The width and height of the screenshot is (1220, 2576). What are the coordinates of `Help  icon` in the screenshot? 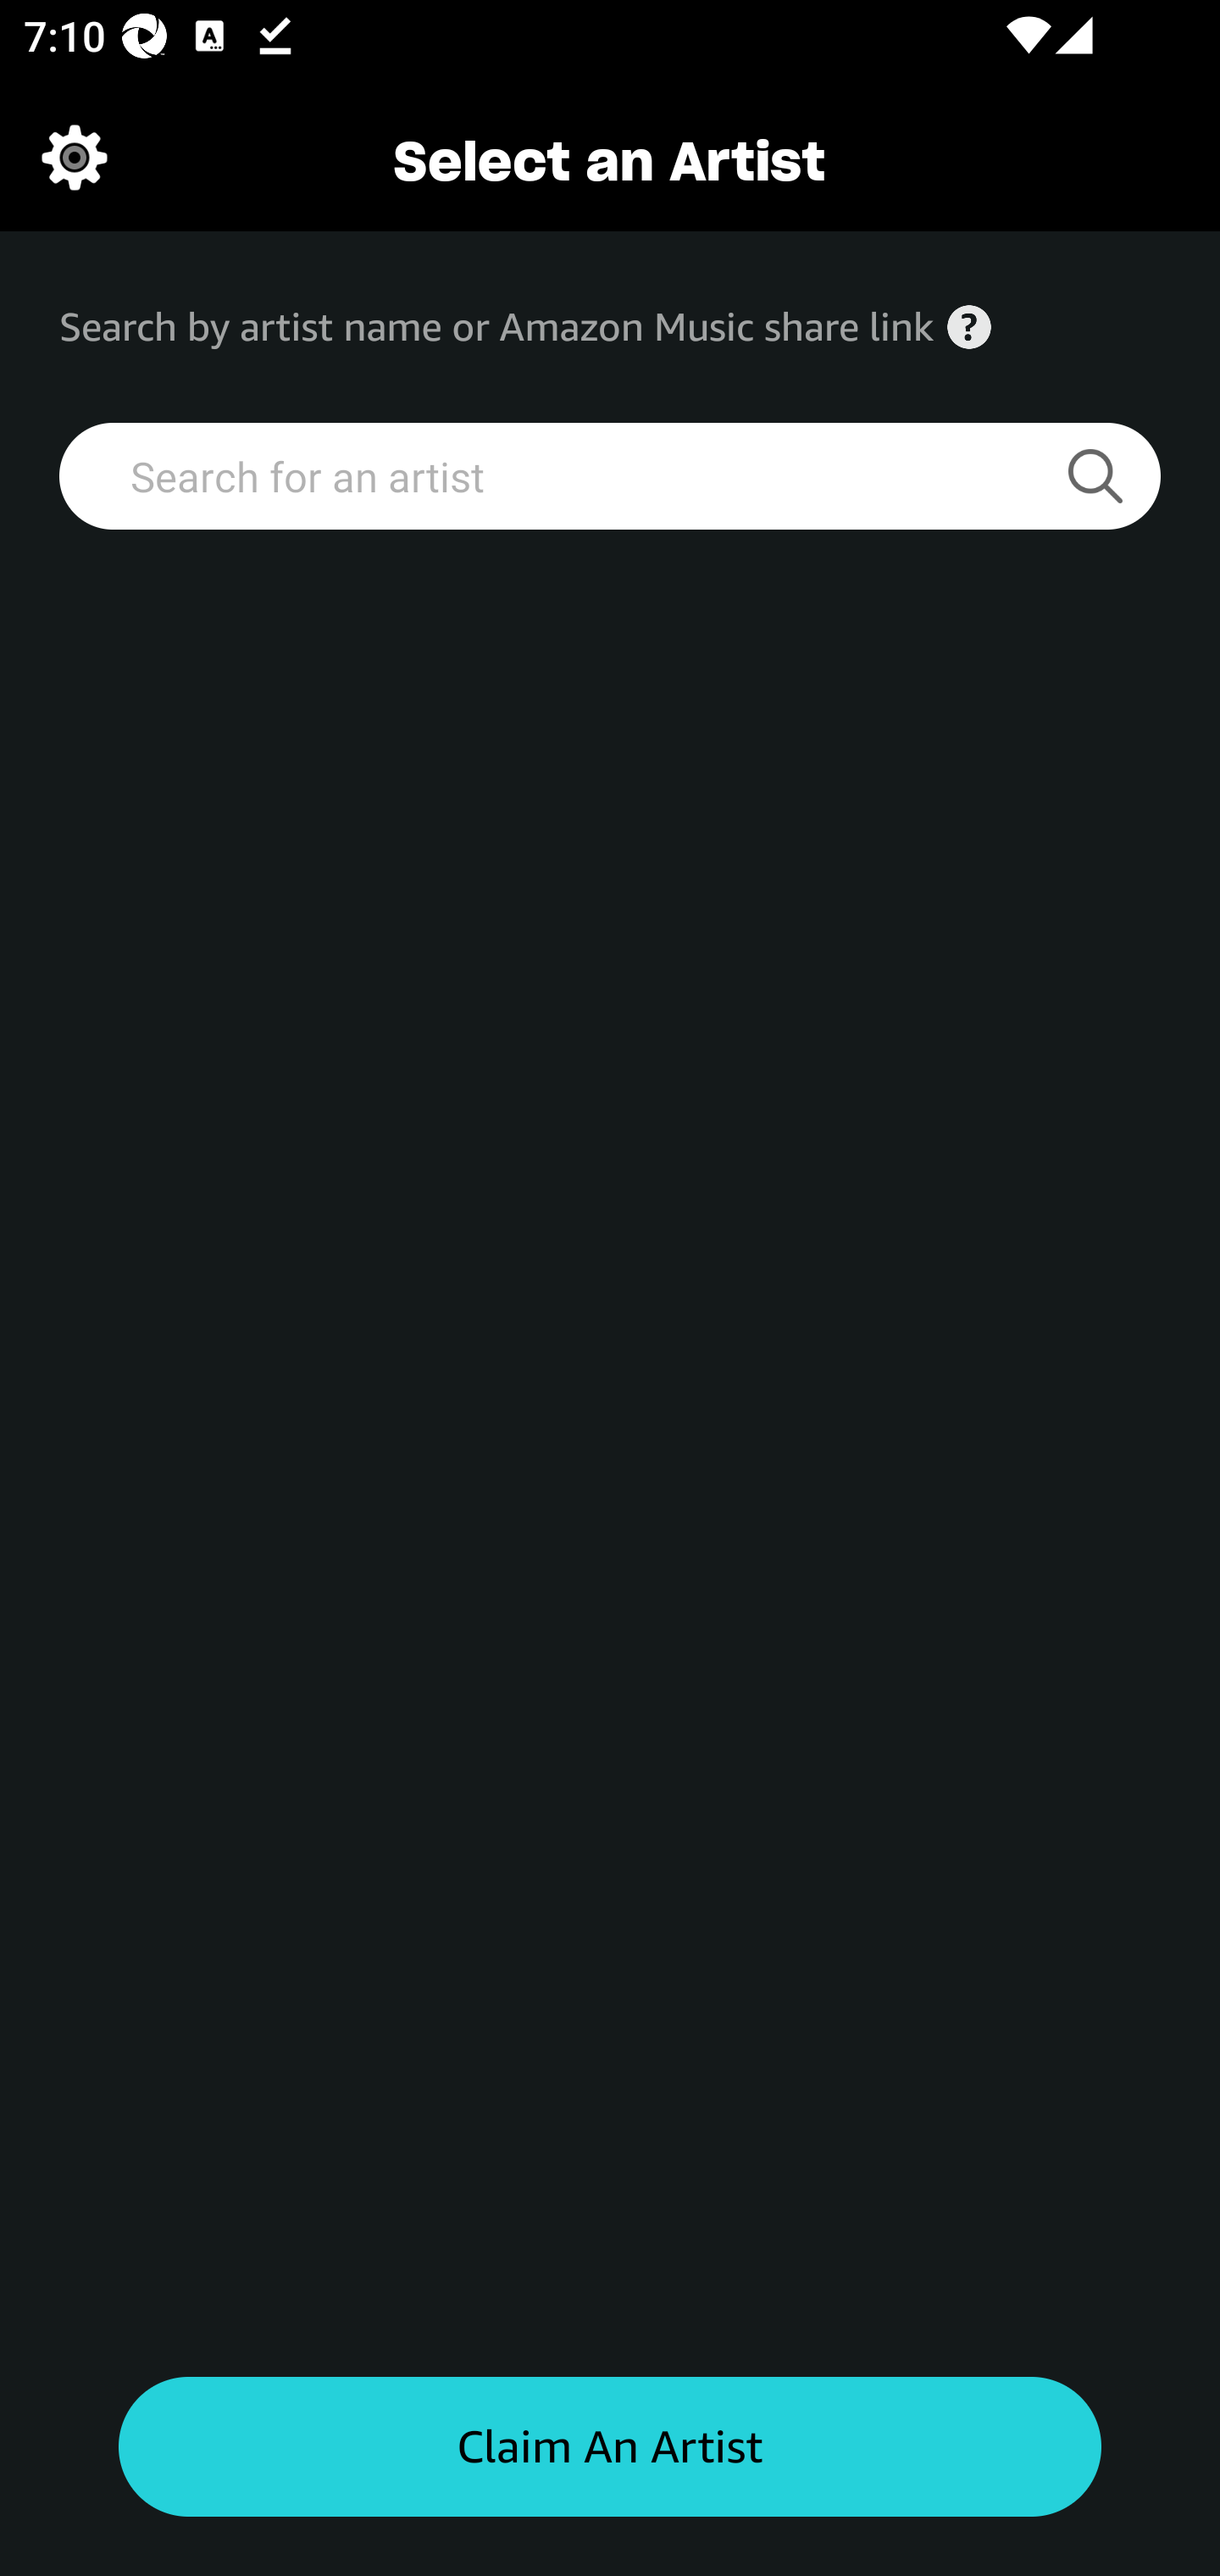 It's located at (969, 327).